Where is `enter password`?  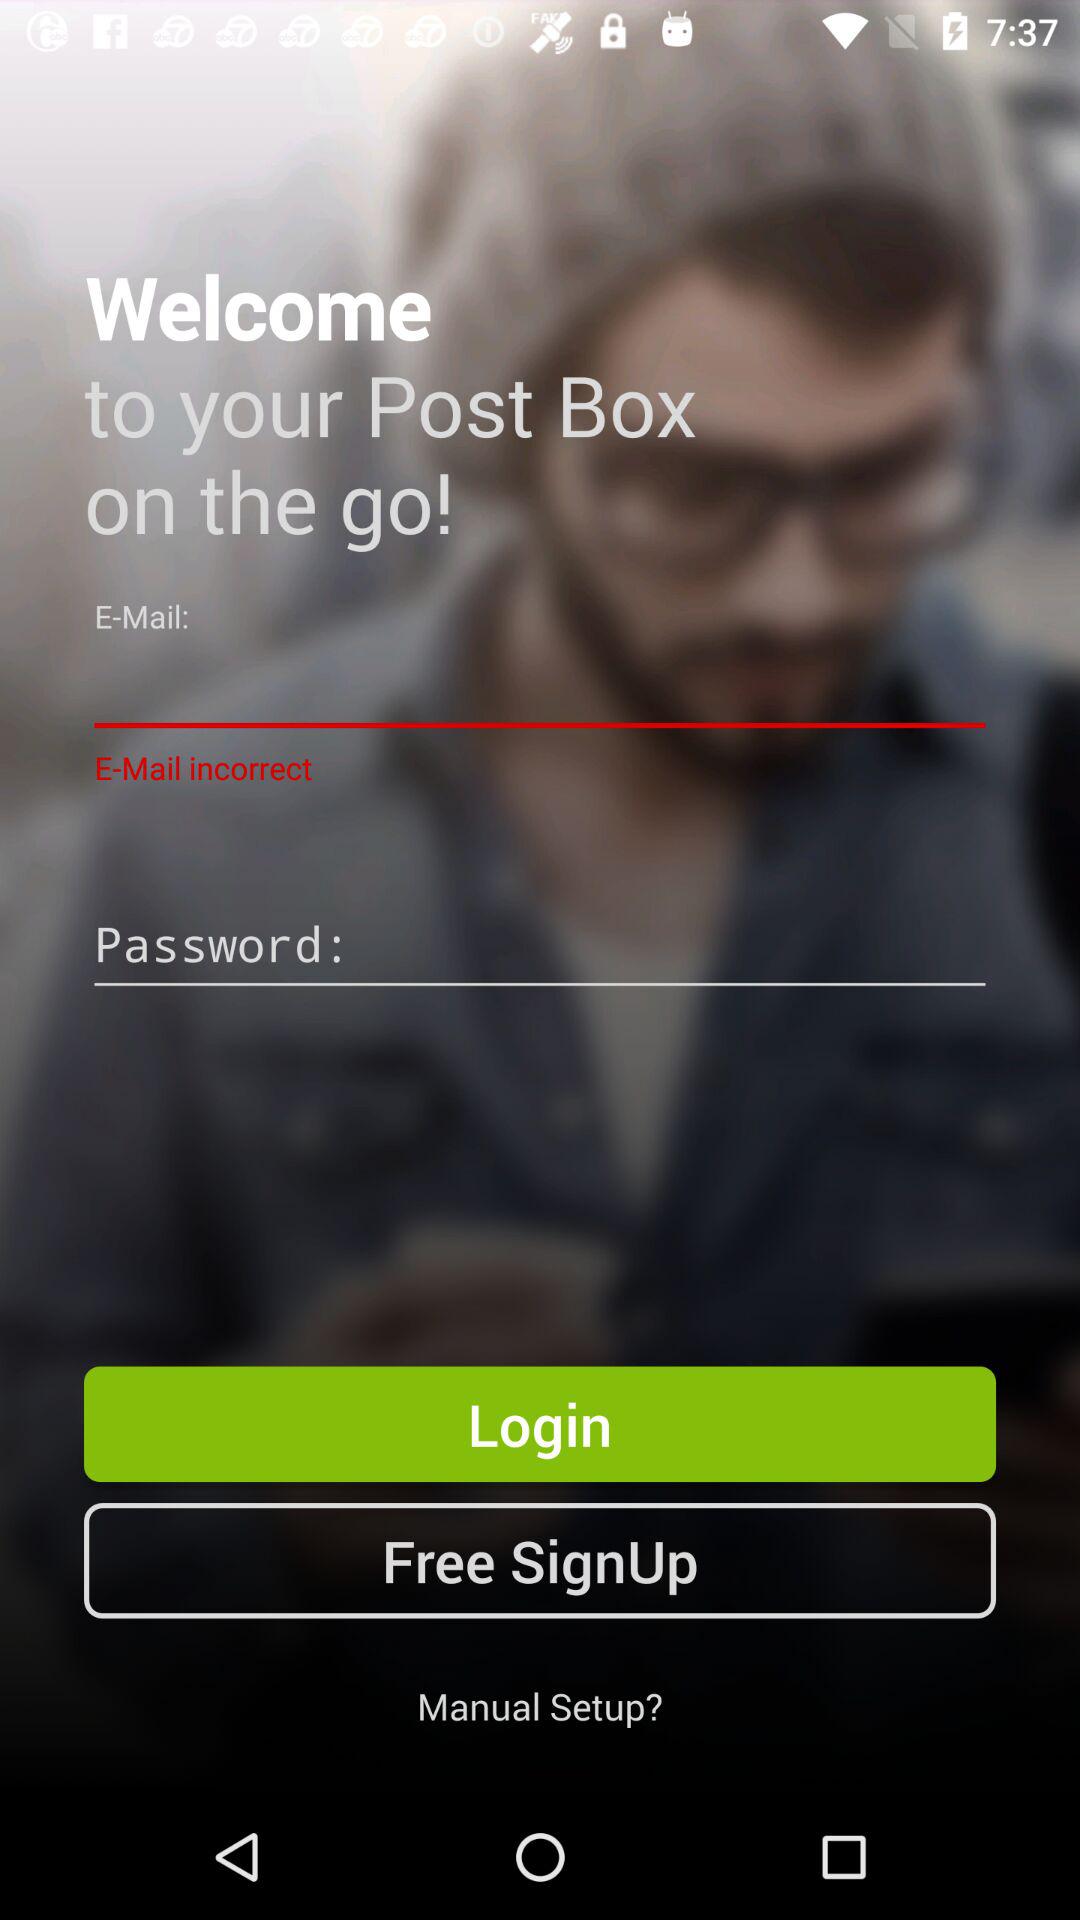 enter password is located at coordinates (540, 947).